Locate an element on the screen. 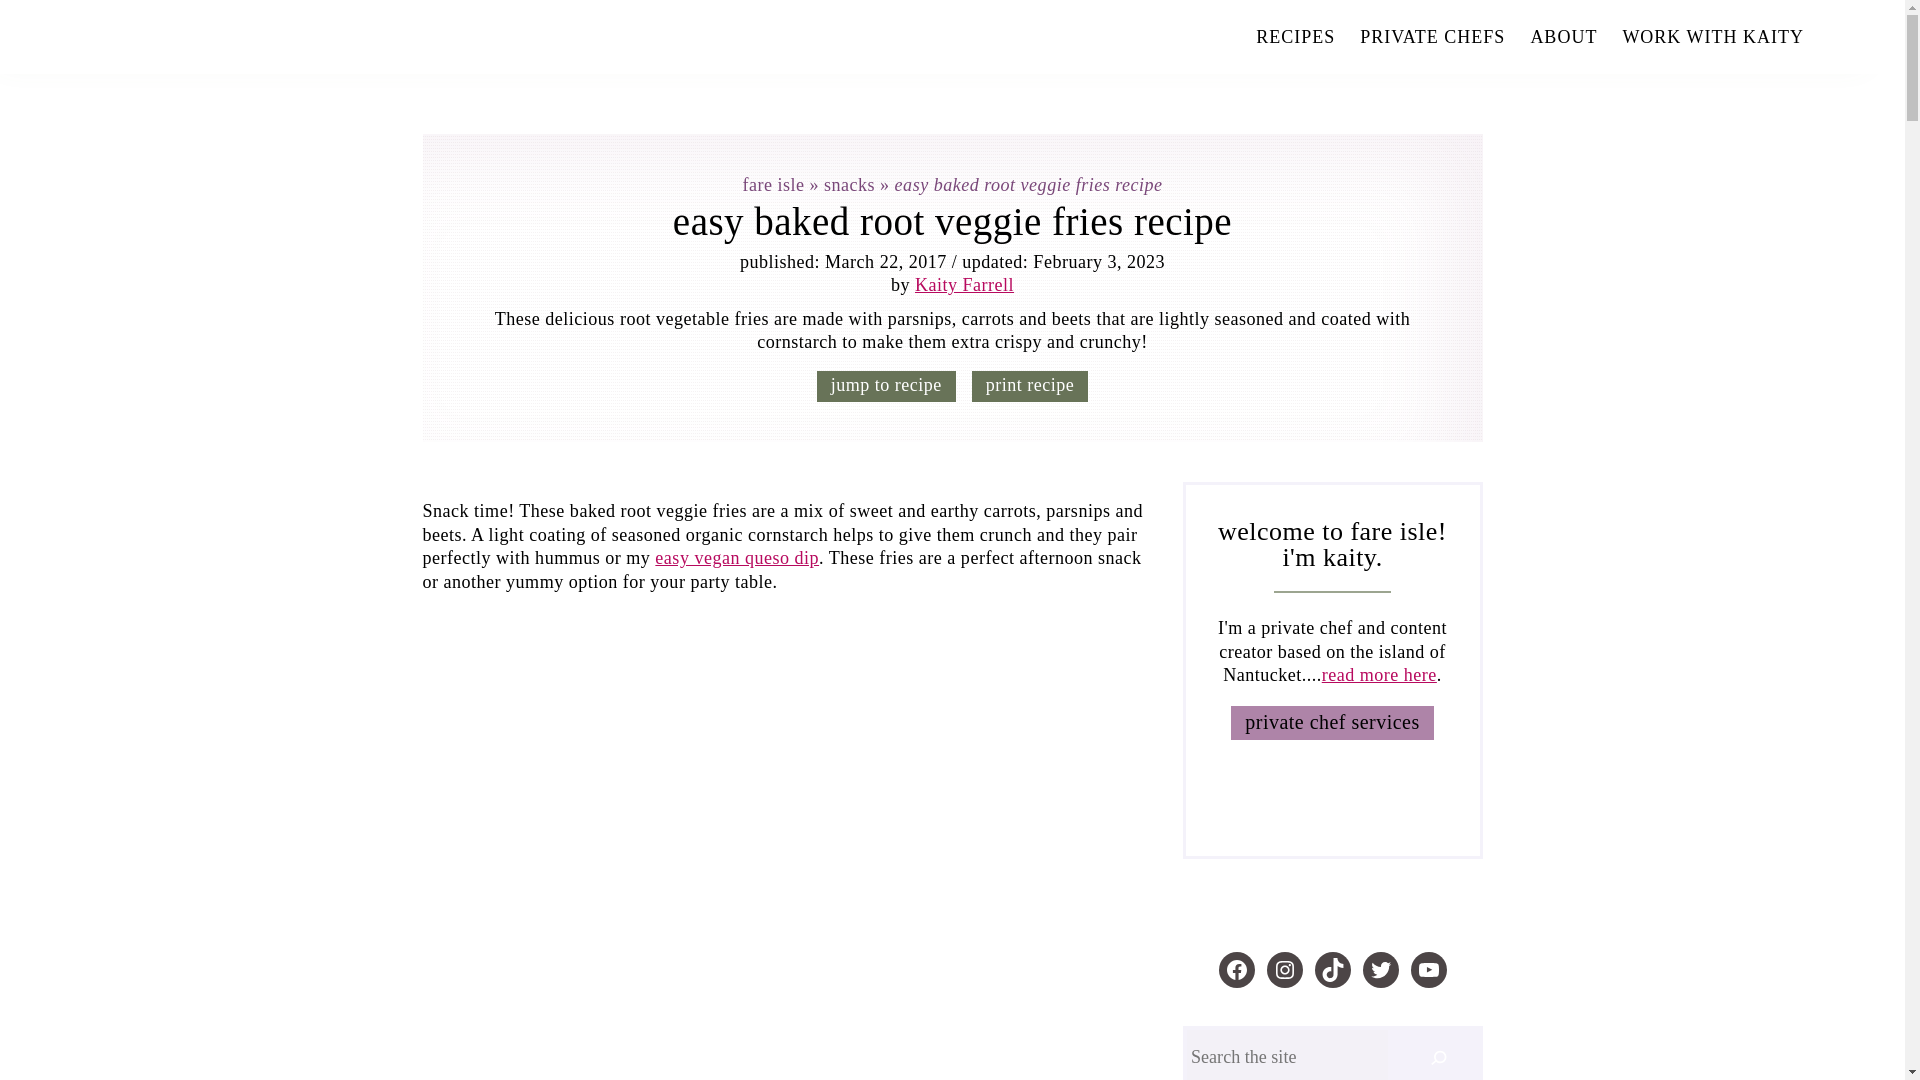 This screenshot has height=1080, width=1920. easy vegan queso dip is located at coordinates (736, 558).